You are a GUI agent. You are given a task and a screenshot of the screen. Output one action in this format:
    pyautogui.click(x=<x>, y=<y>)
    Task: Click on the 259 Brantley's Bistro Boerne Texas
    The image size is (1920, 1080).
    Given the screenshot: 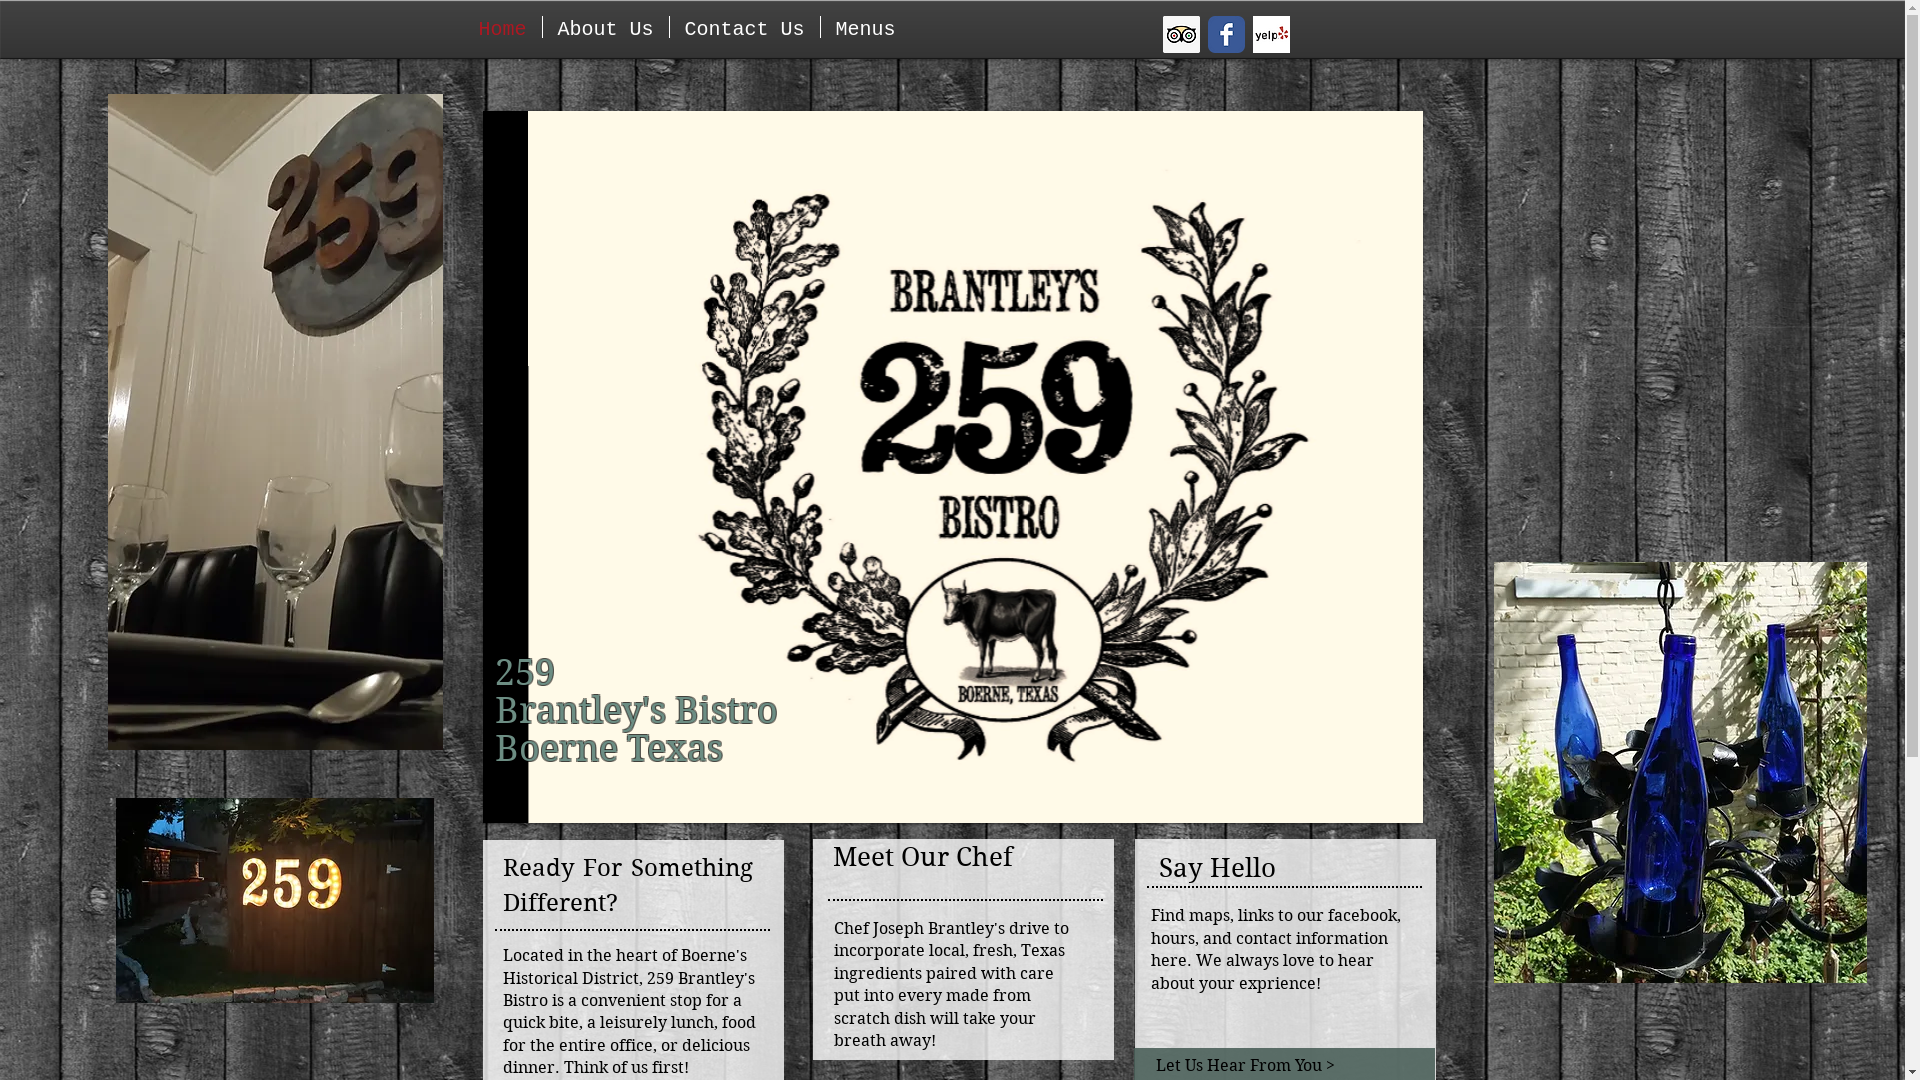 What is the action you would take?
    pyautogui.click(x=276, y=422)
    